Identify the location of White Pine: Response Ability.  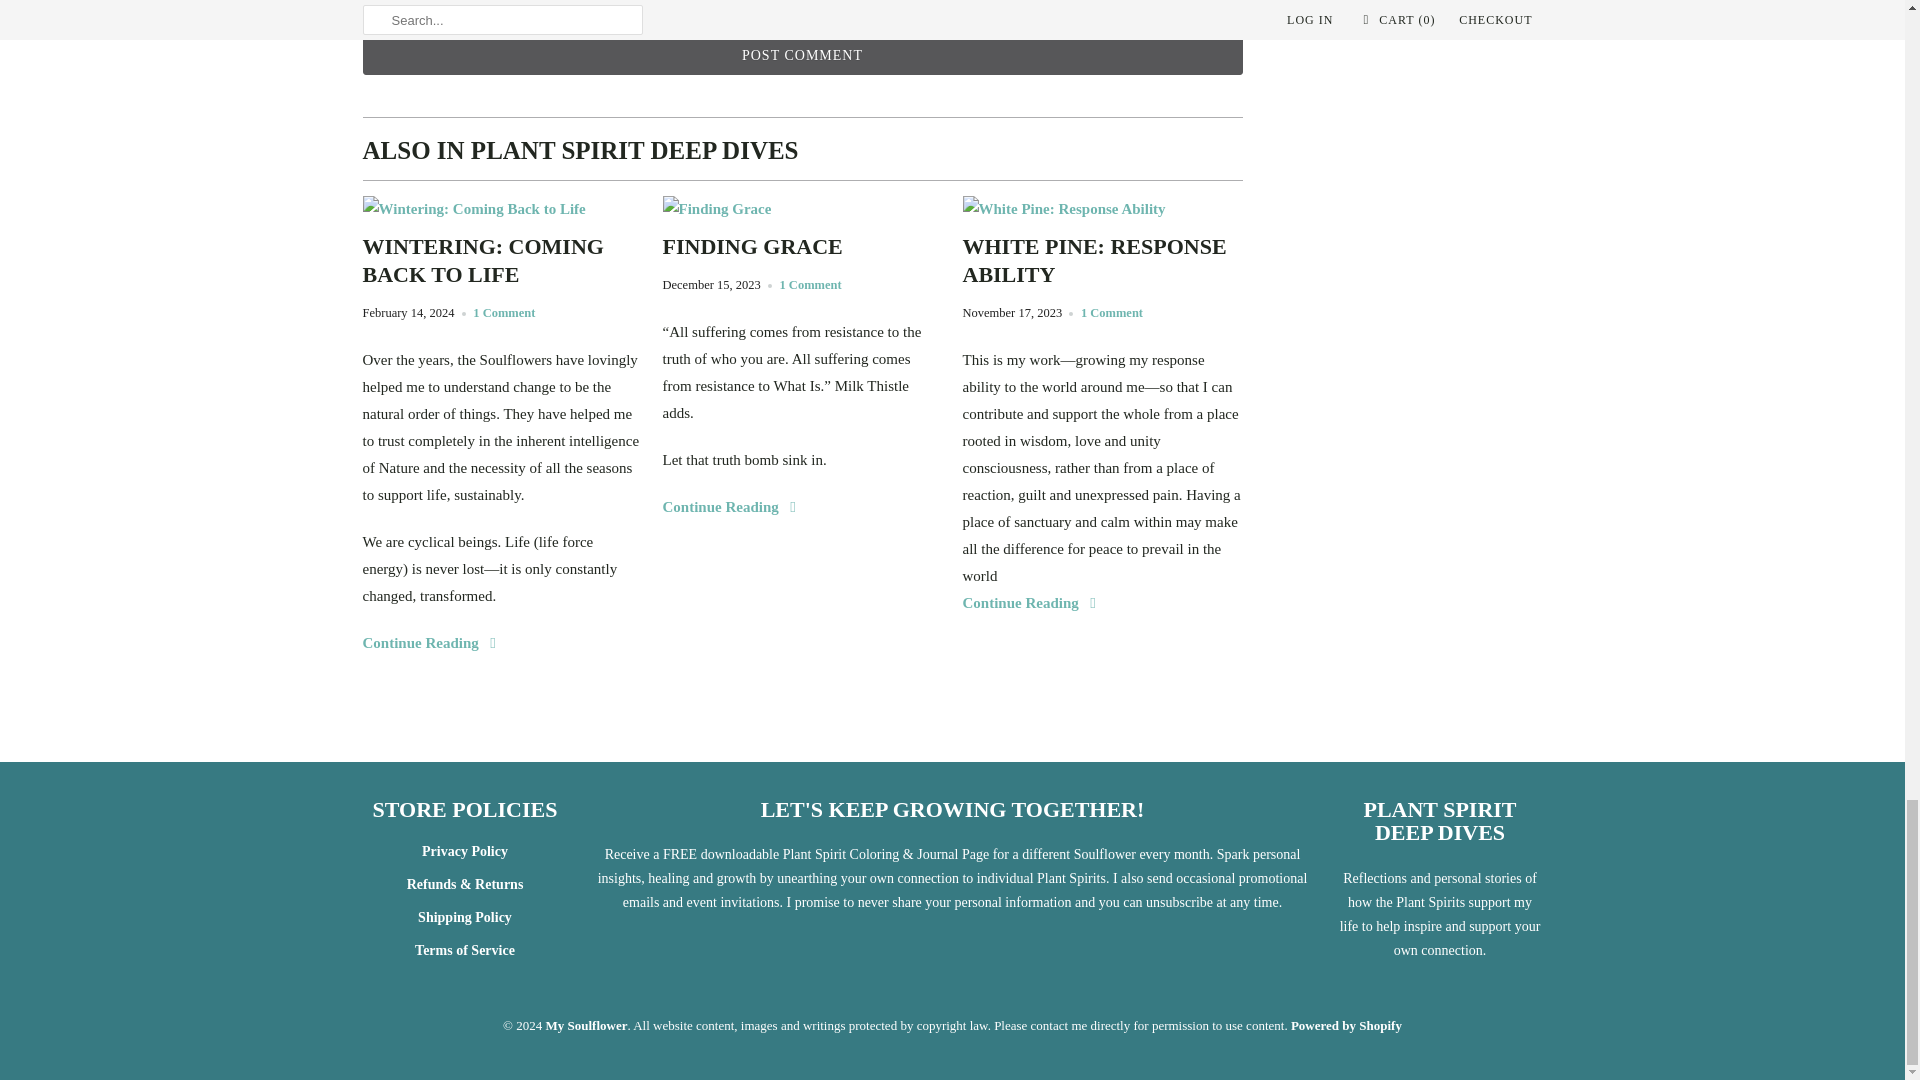
(1102, 261).